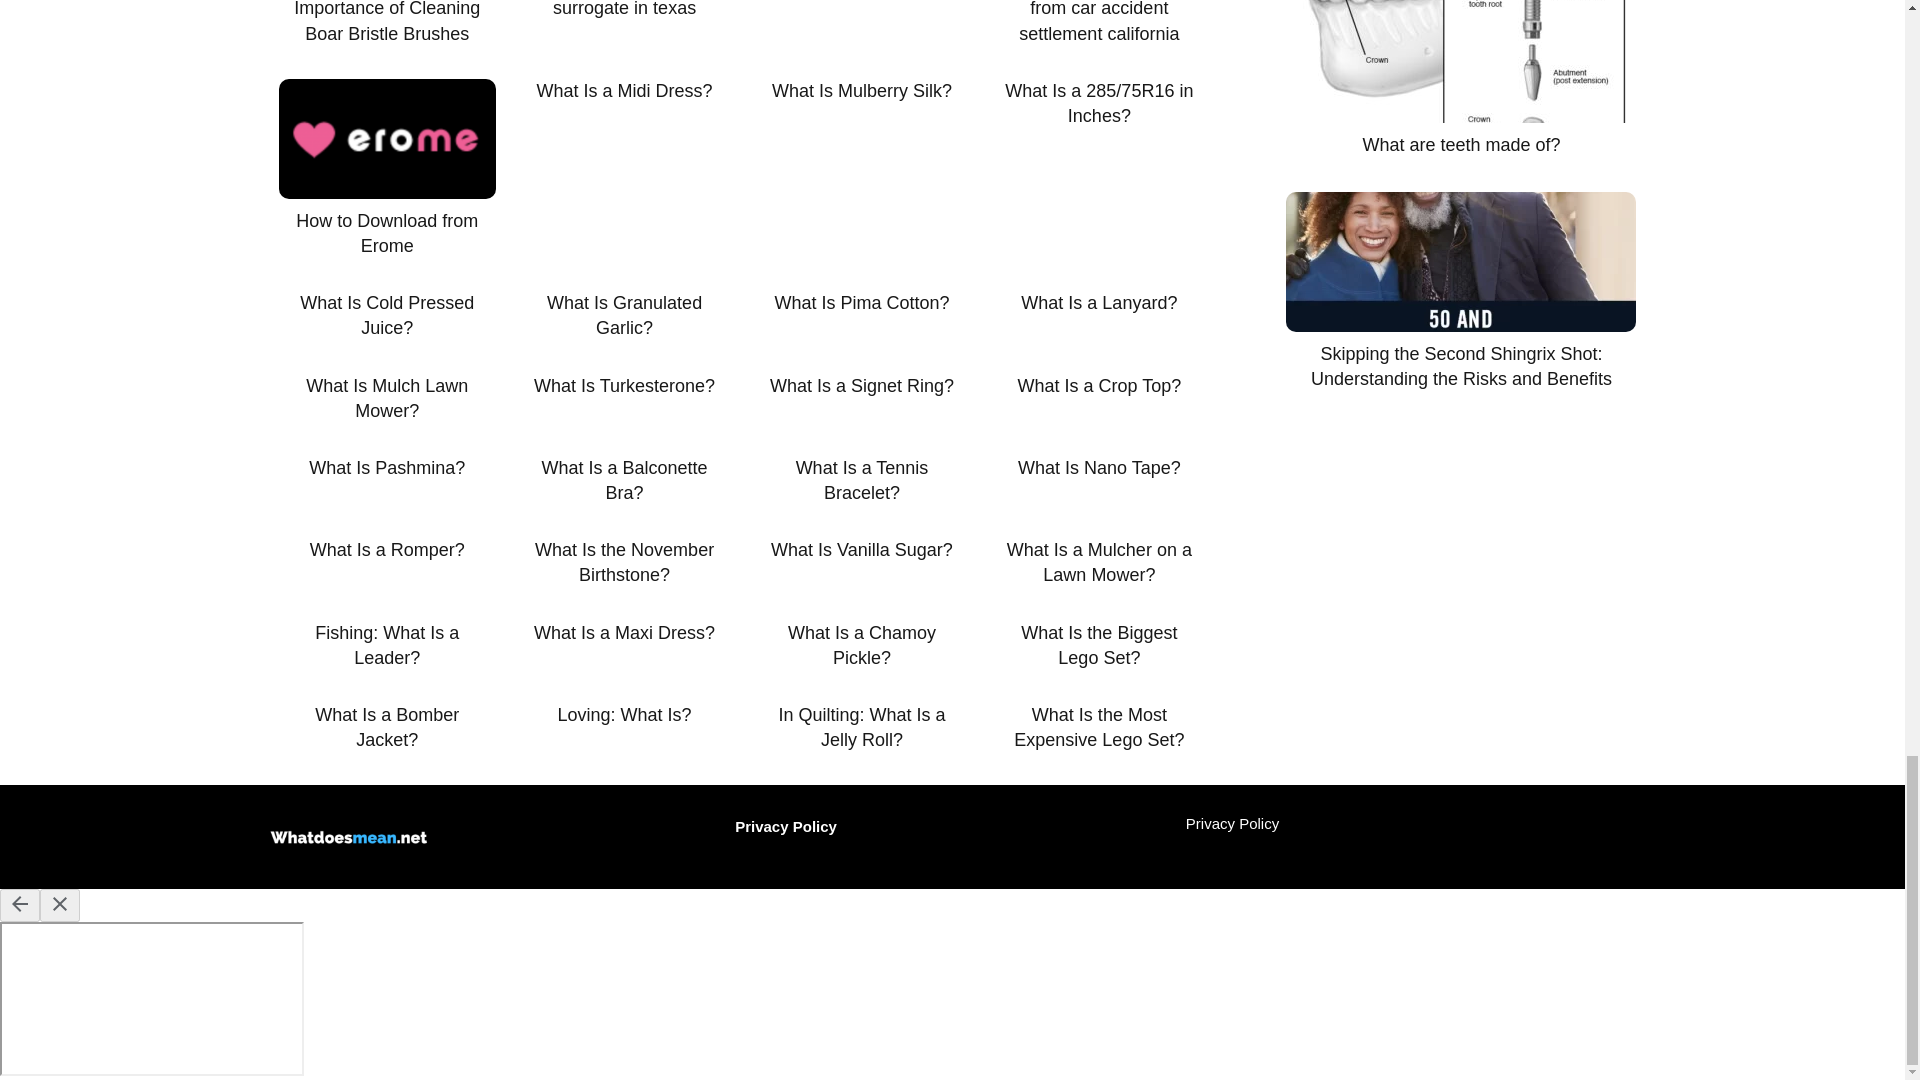 The height and width of the screenshot is (1080, 1920). What do you see at coordinates (386, 316) in the screenshot?
I see `What Is Cold Pressed Juice?` at bounding box center [386, 316].